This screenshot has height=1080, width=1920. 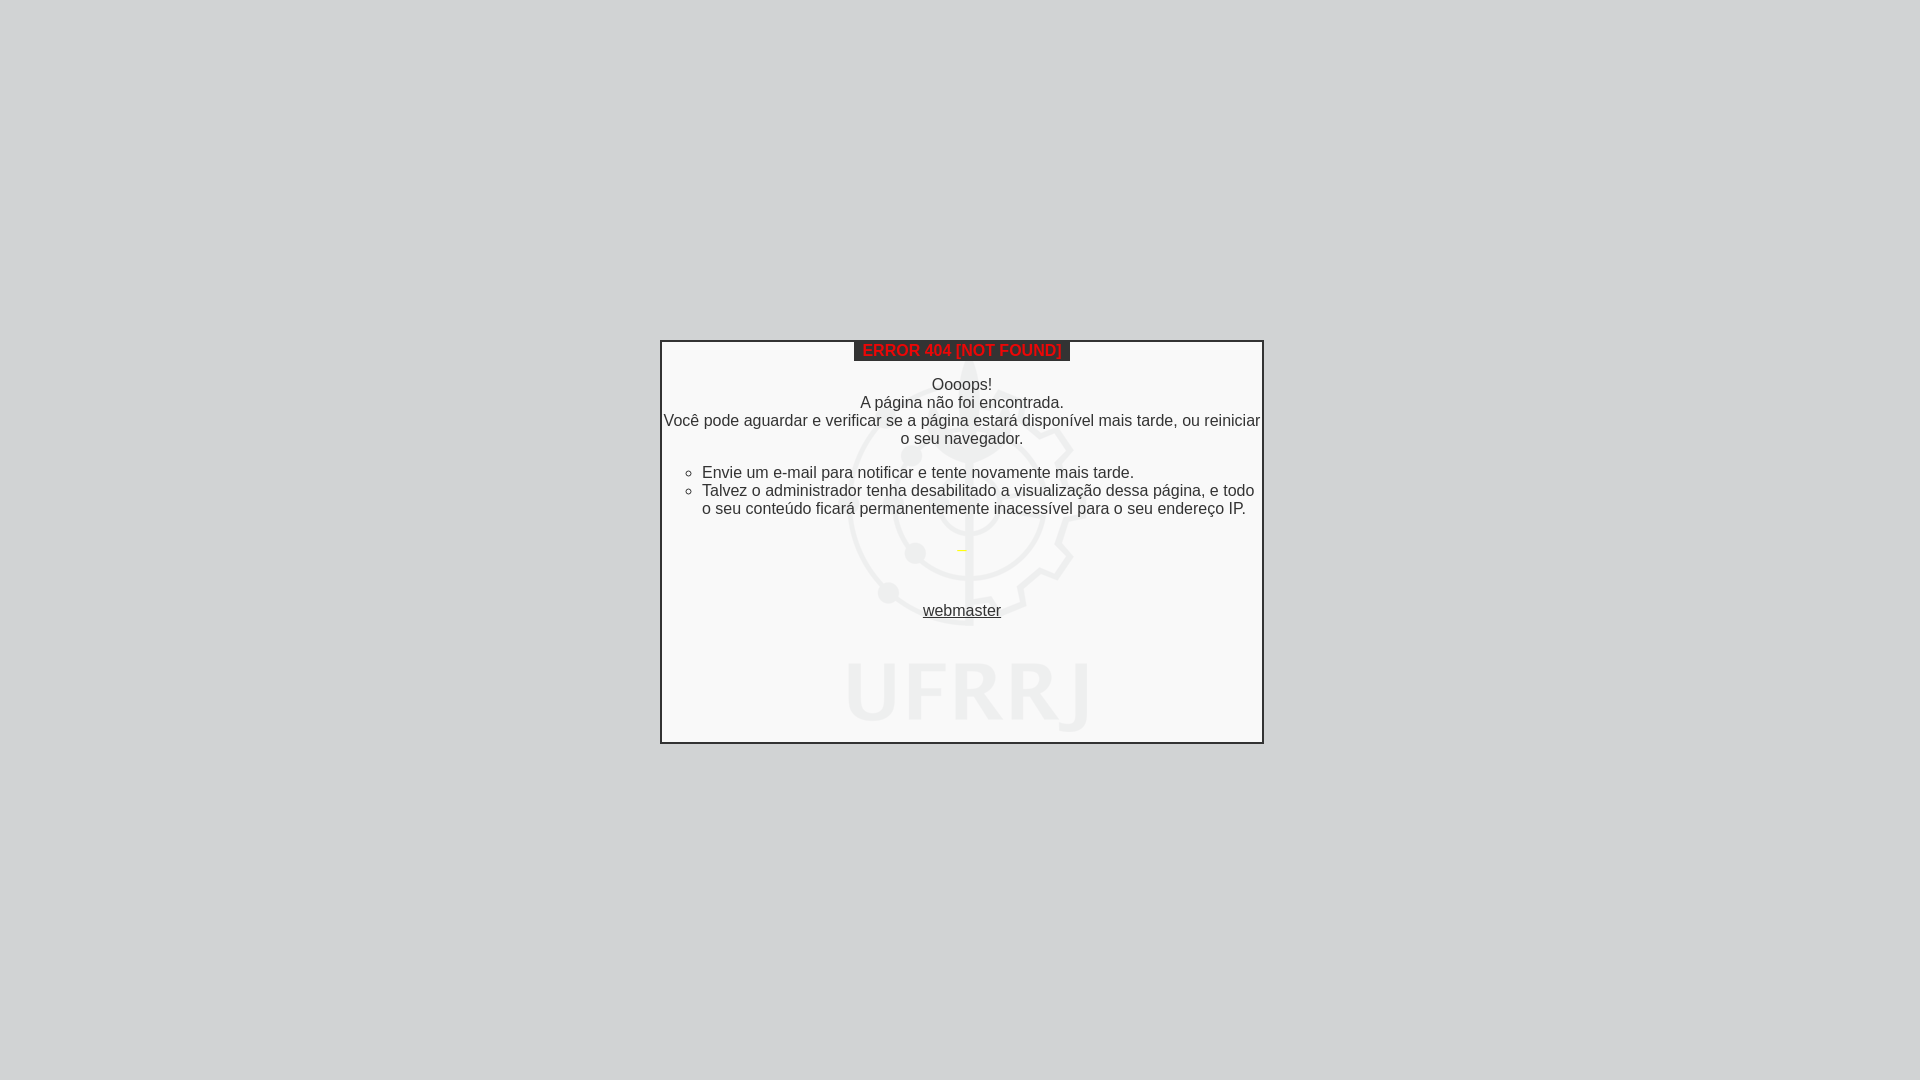 What do you see at coordinates (962, 610) in the screenshot?
I see `webmaster` at bounding box center [962, 610].